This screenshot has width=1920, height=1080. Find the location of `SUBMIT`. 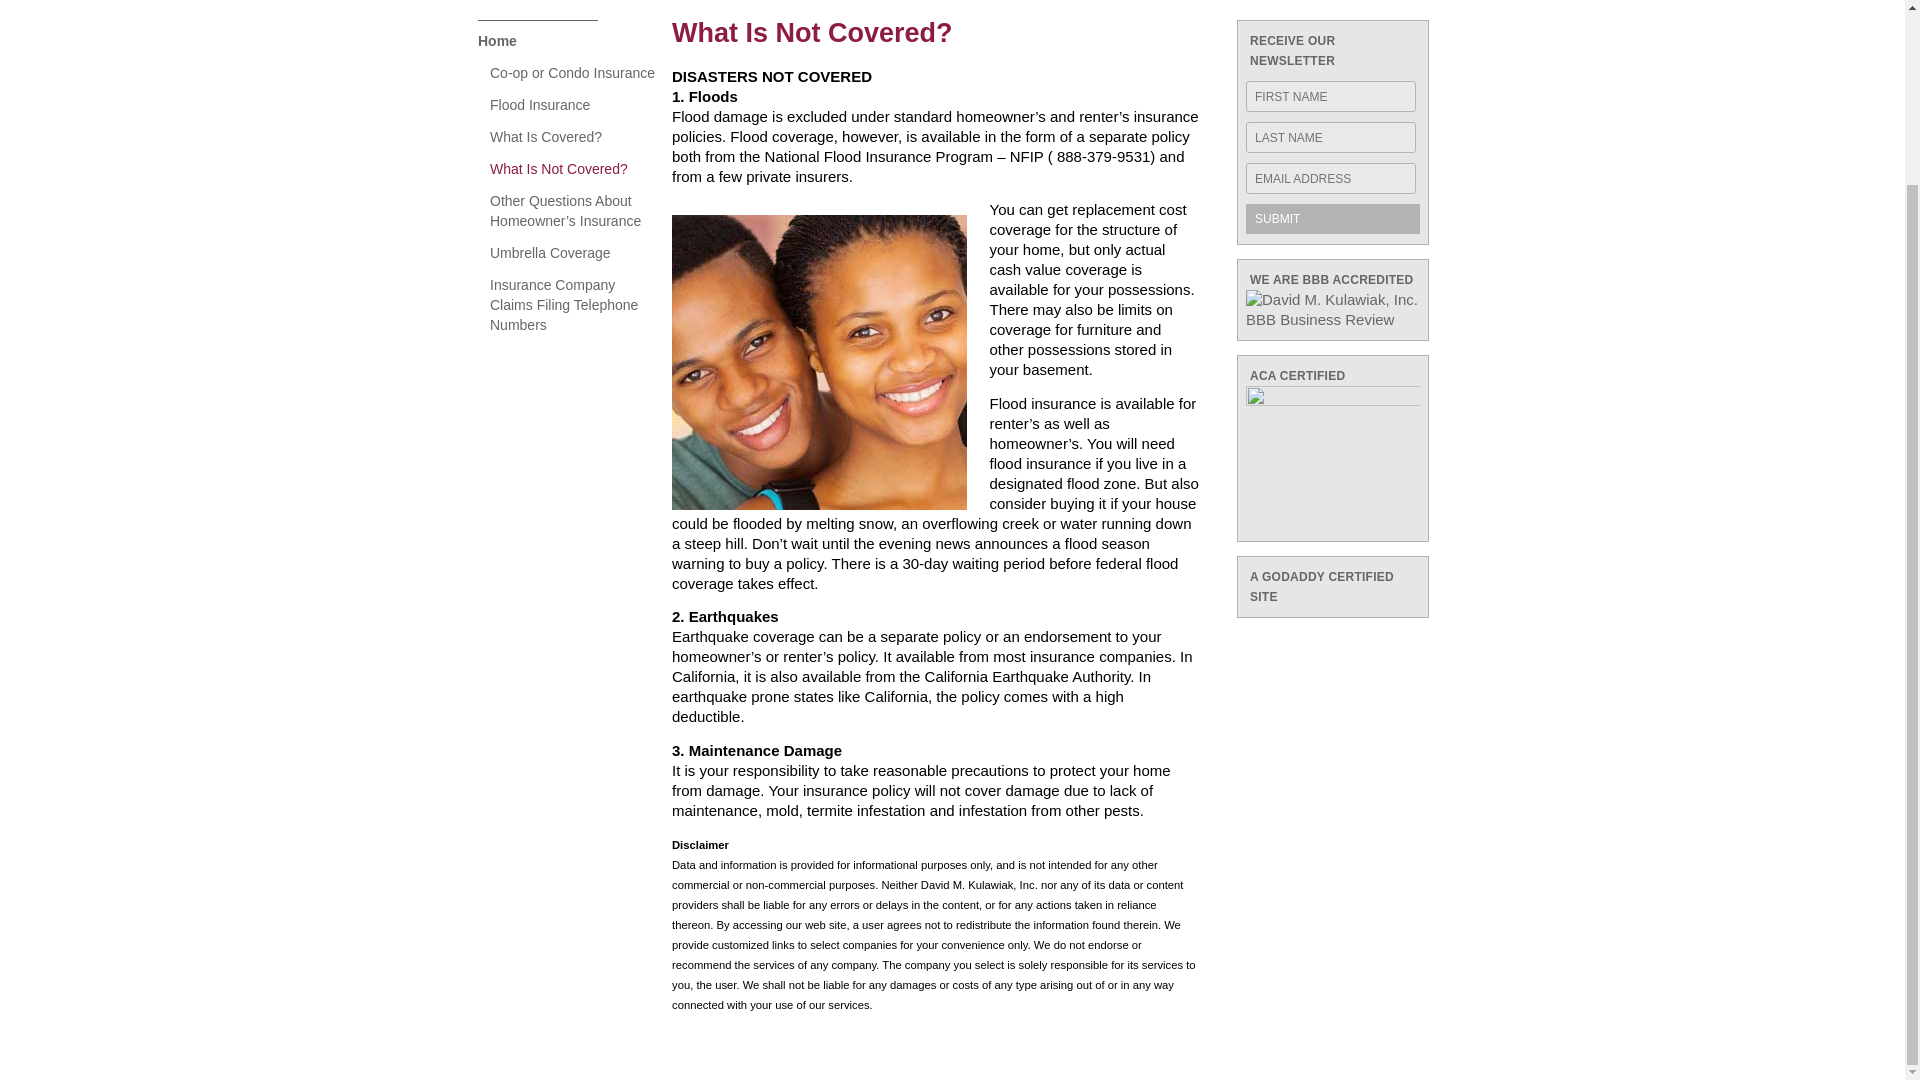

SUBMIT is located at coordinates (1333, 219).